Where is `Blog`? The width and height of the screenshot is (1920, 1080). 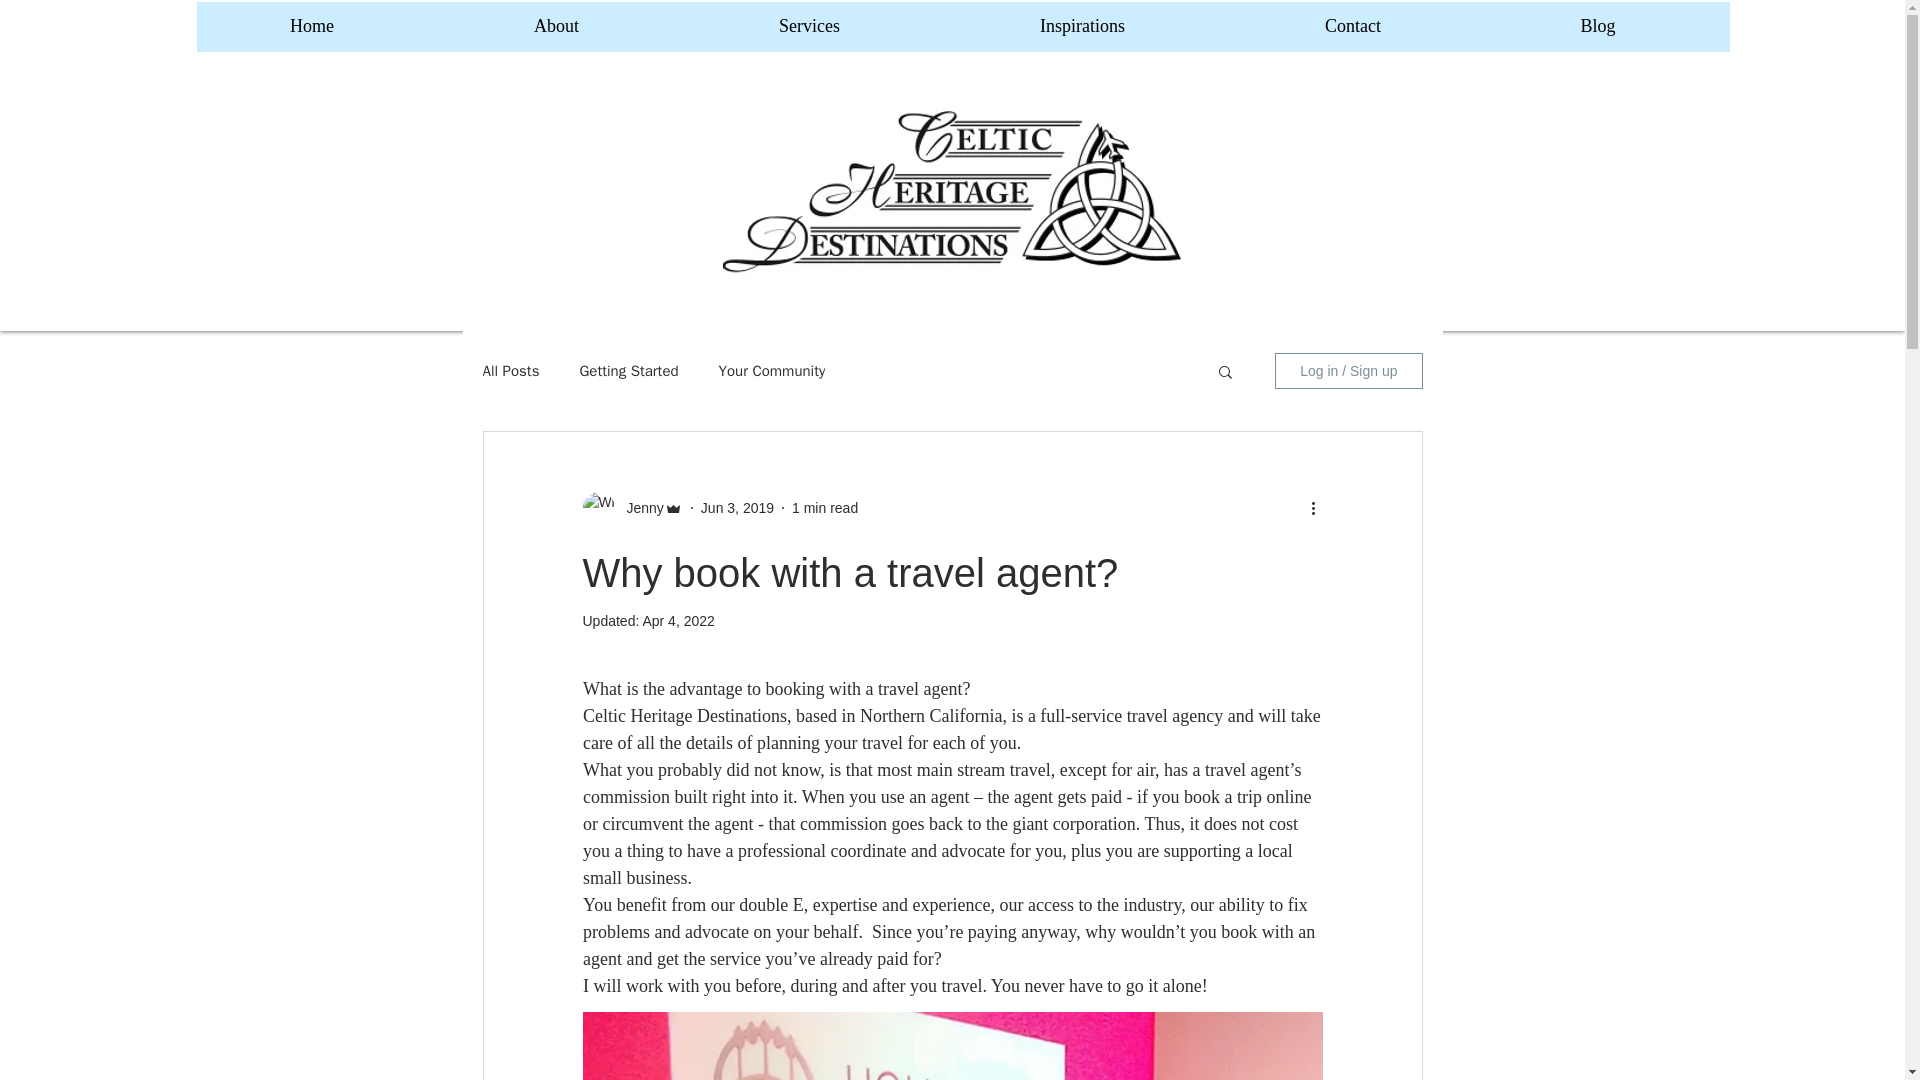 Blog is located at coordinates (1597, 26).